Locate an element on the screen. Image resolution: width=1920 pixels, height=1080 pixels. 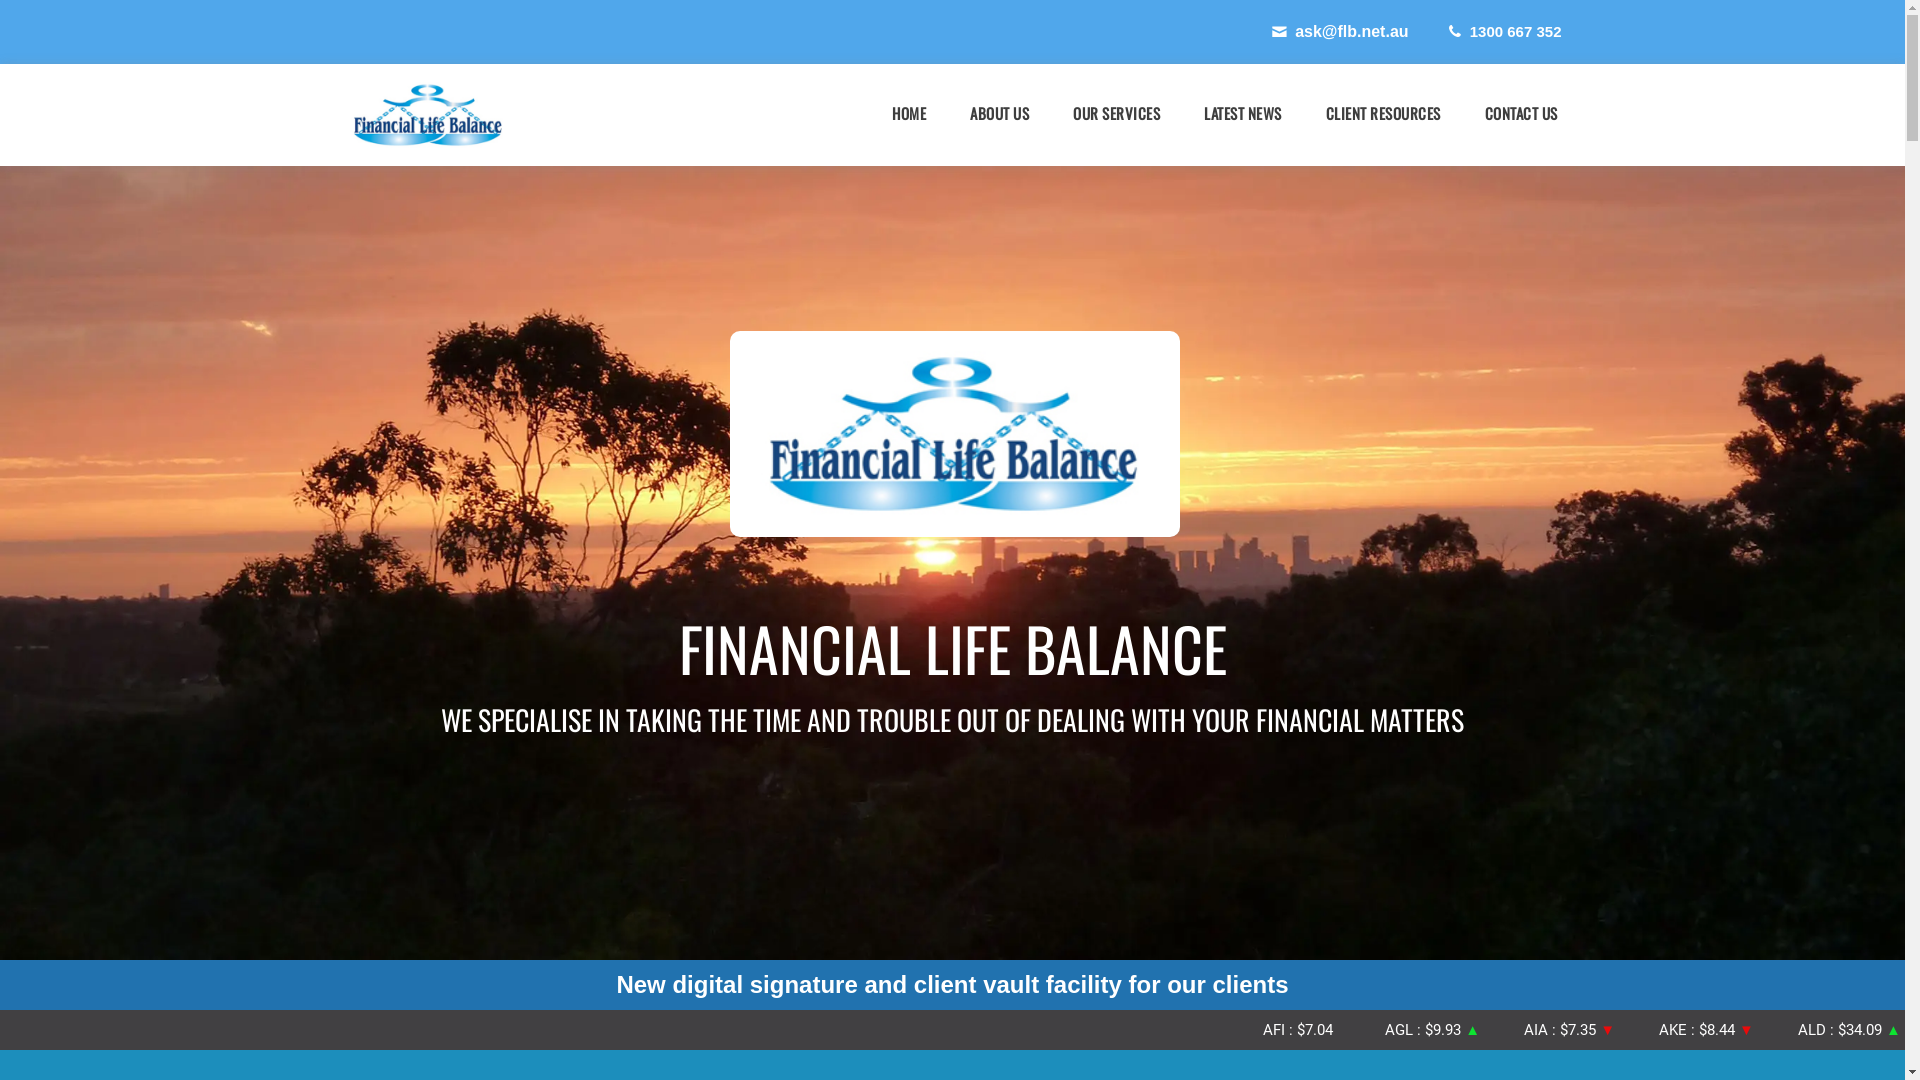
HOME is located at coordinates (909, 114).